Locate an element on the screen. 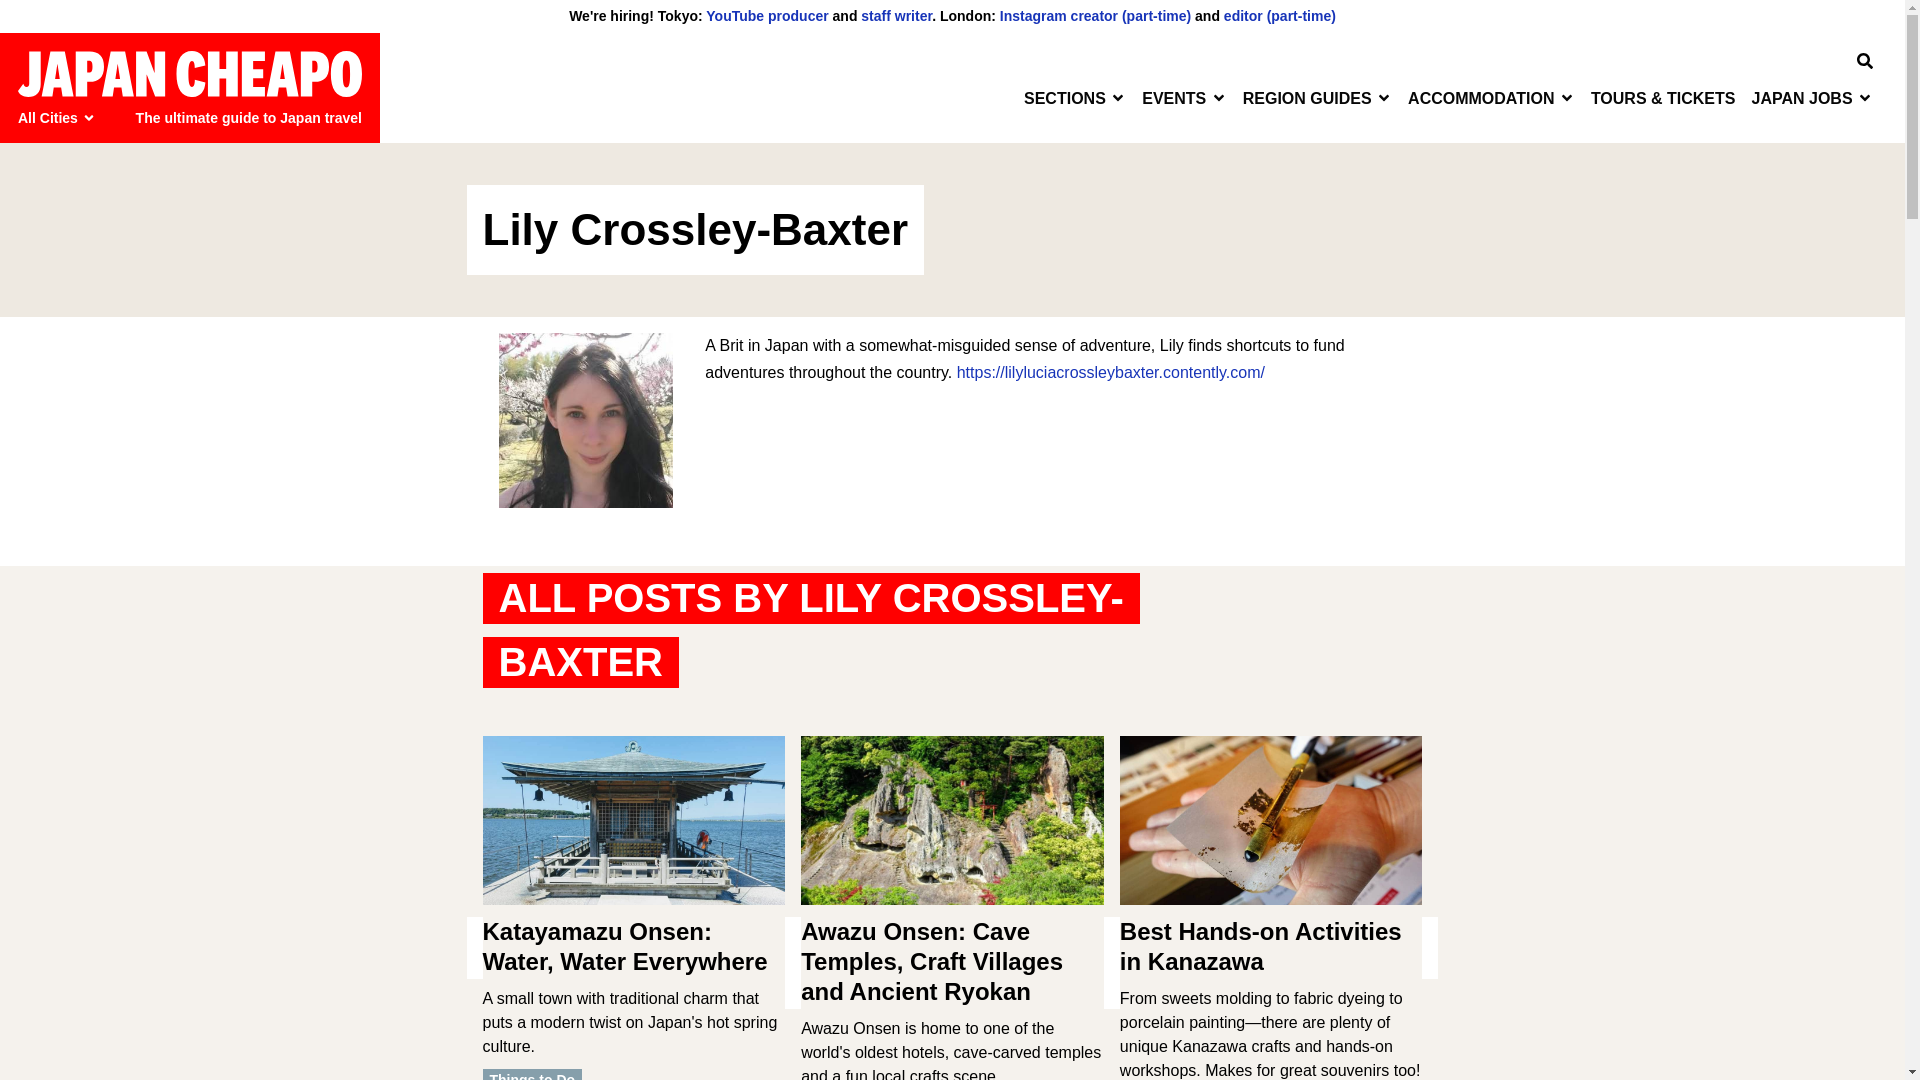 Image resolution: width=1920 pixels, height=1080 pixels. SECTIONS is located at coordinates (1074, 98).